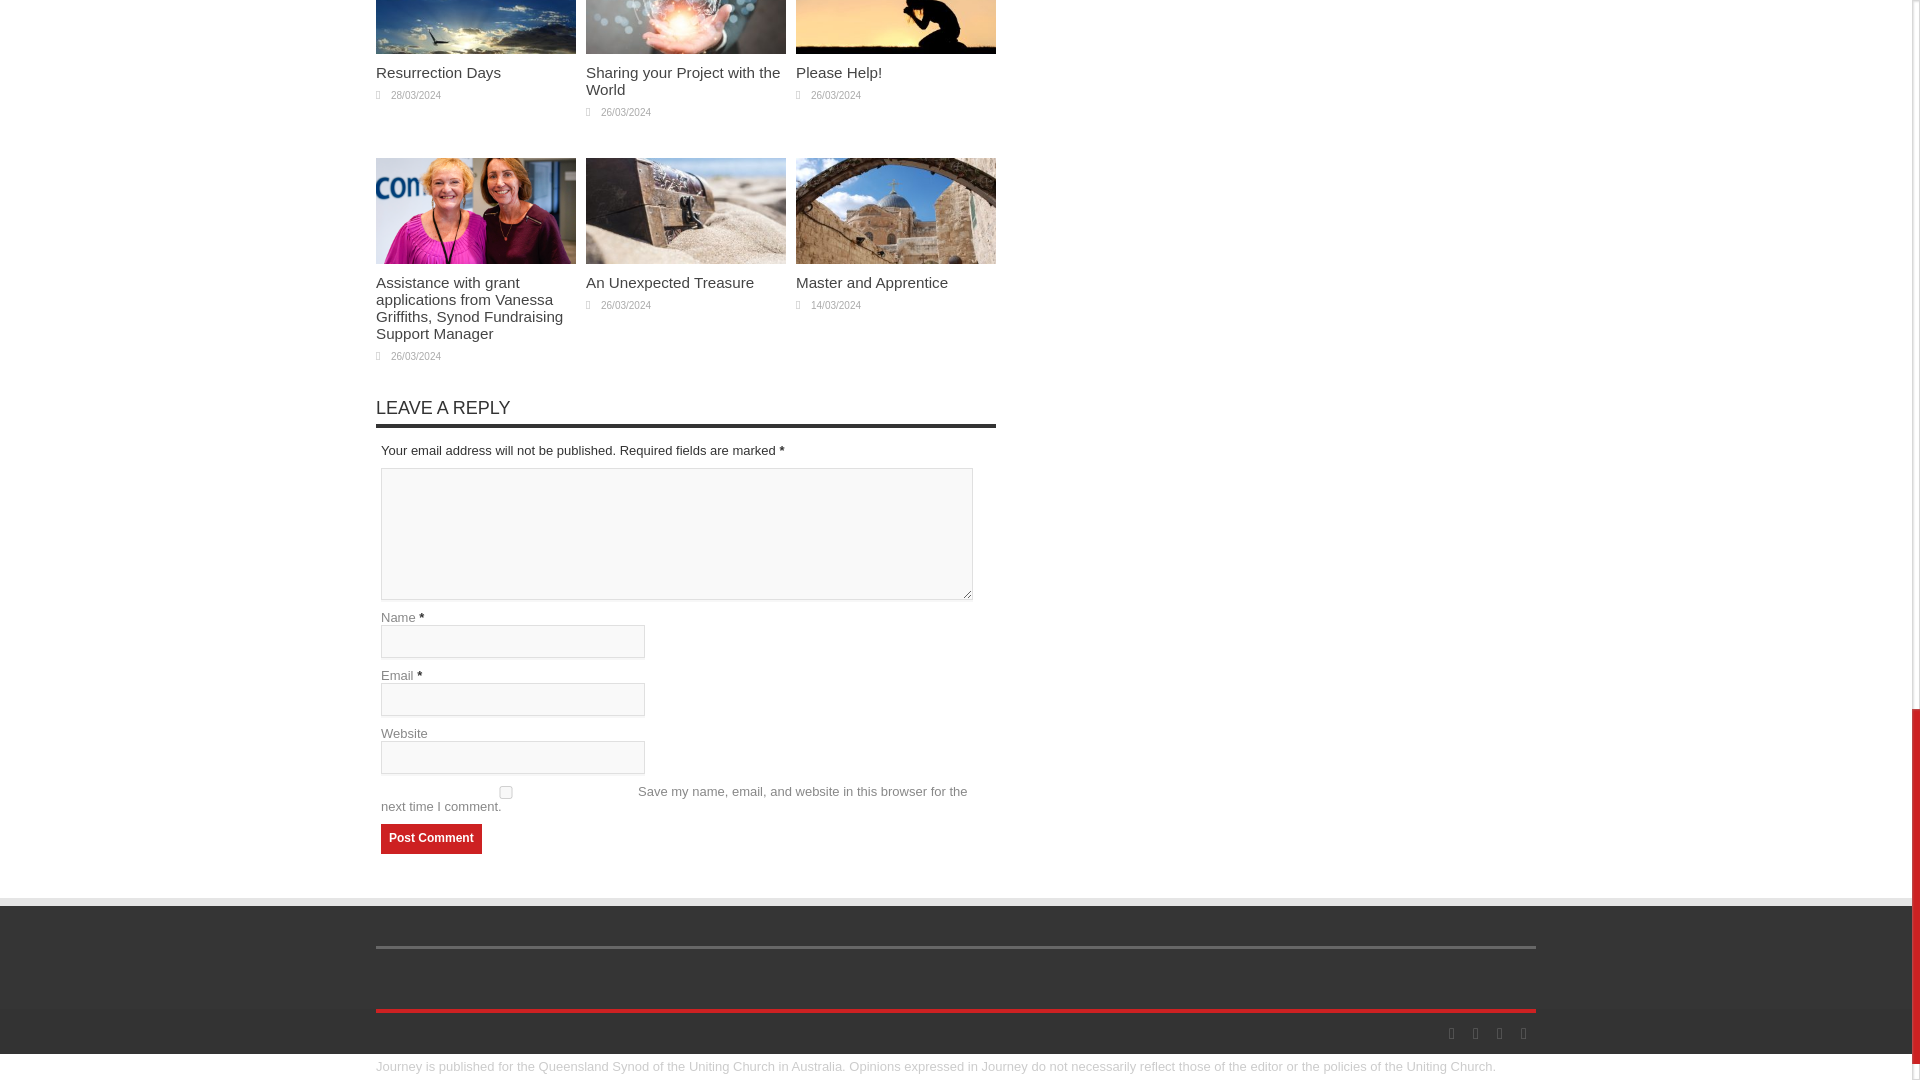 The image size is (1920, 1080). I want to click on Permalink to Please Help!, so click(896, 50).